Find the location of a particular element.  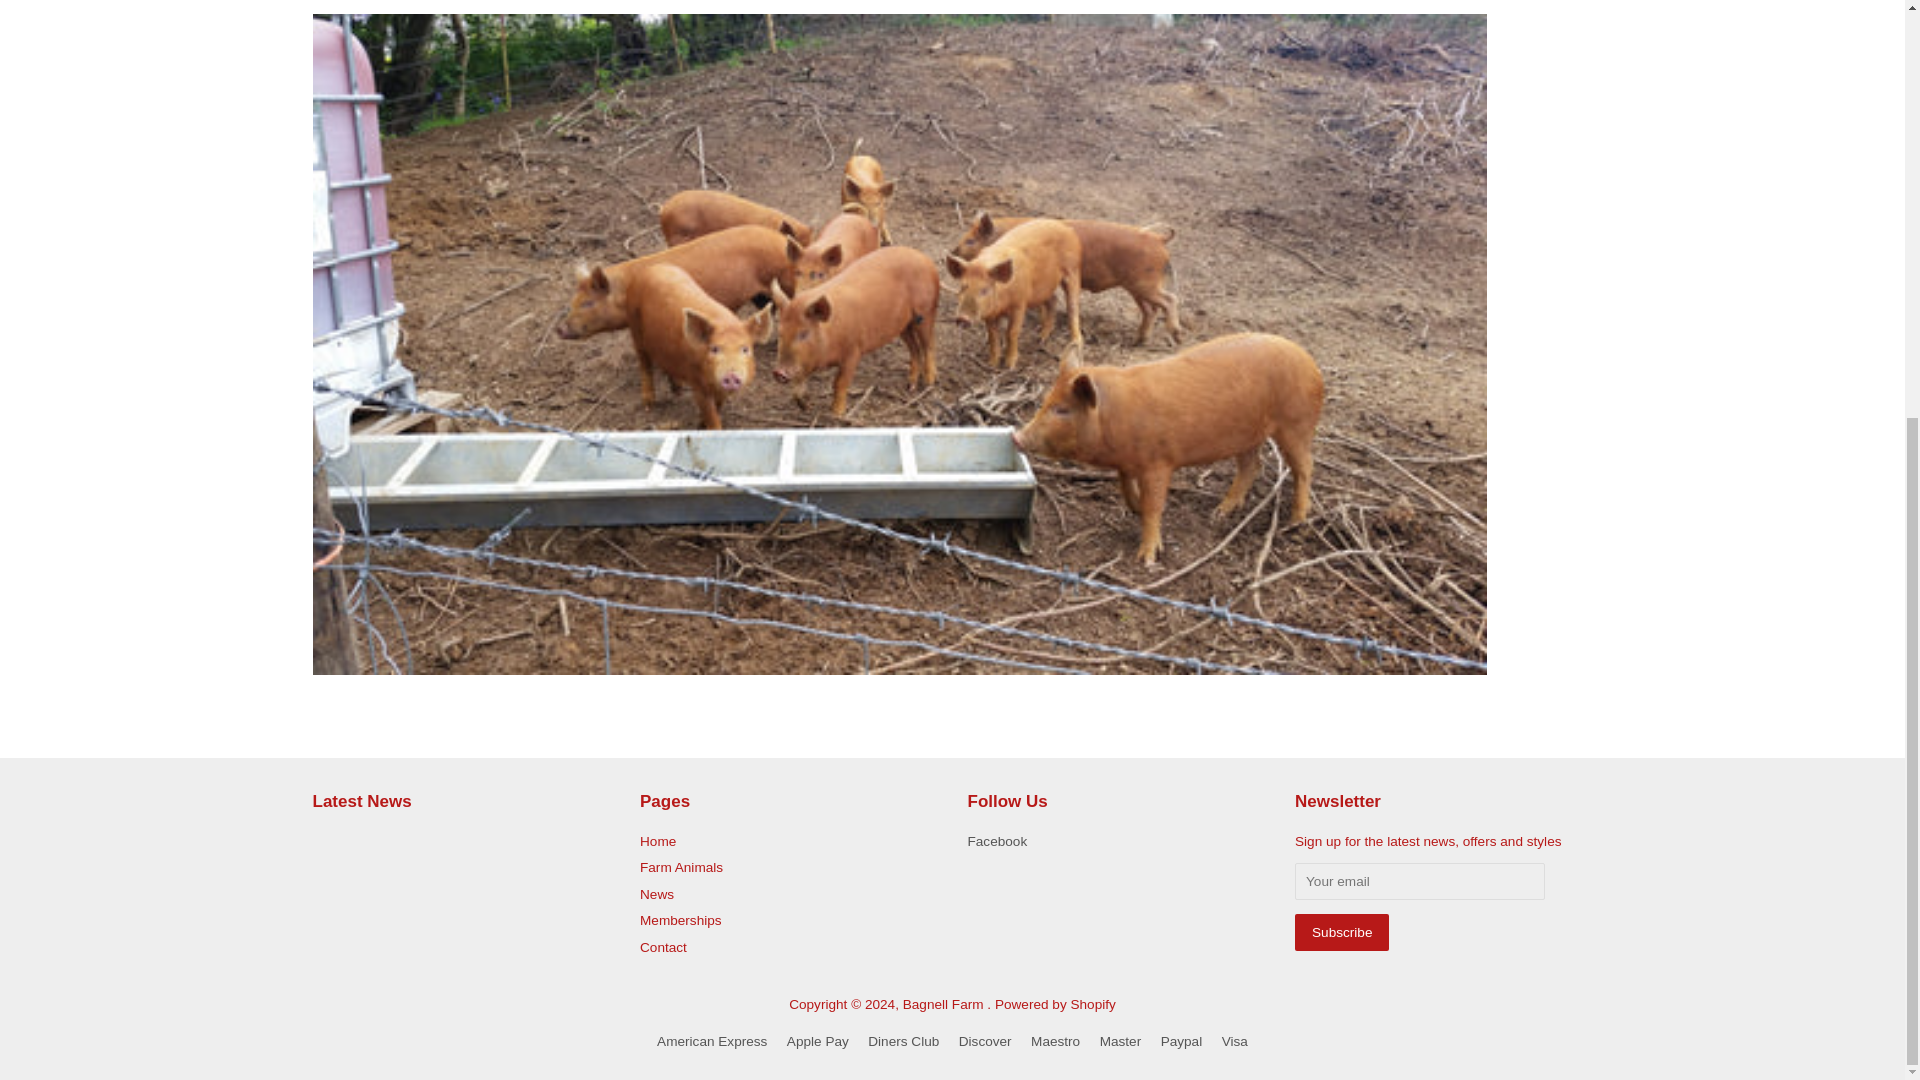

Farm Animals is located at coordinates (681, 866).